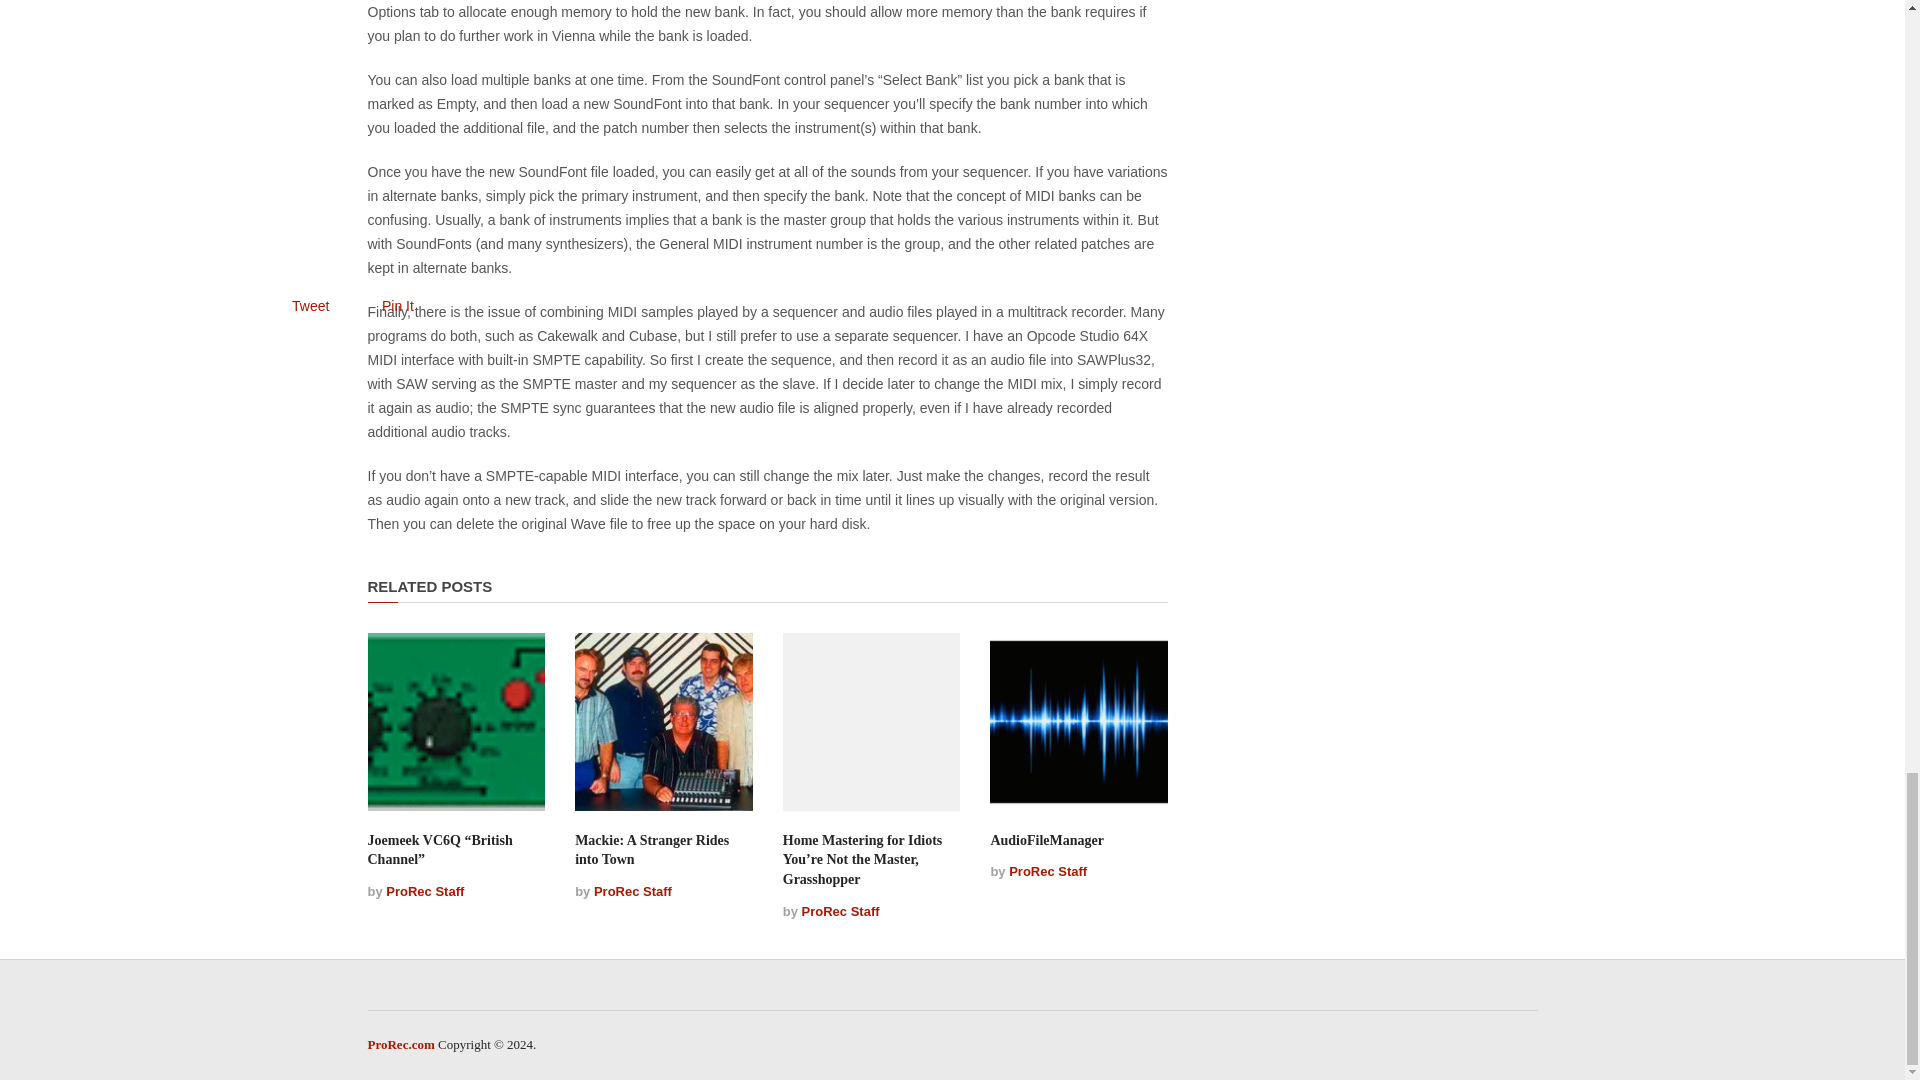 The height and width of the screenshot is (1080, 1920). What do you see at coordinates (652, 850) in the screenshot?
I see `Mackie: A Stranger Rides into Town` at bounding box center [652, 850].